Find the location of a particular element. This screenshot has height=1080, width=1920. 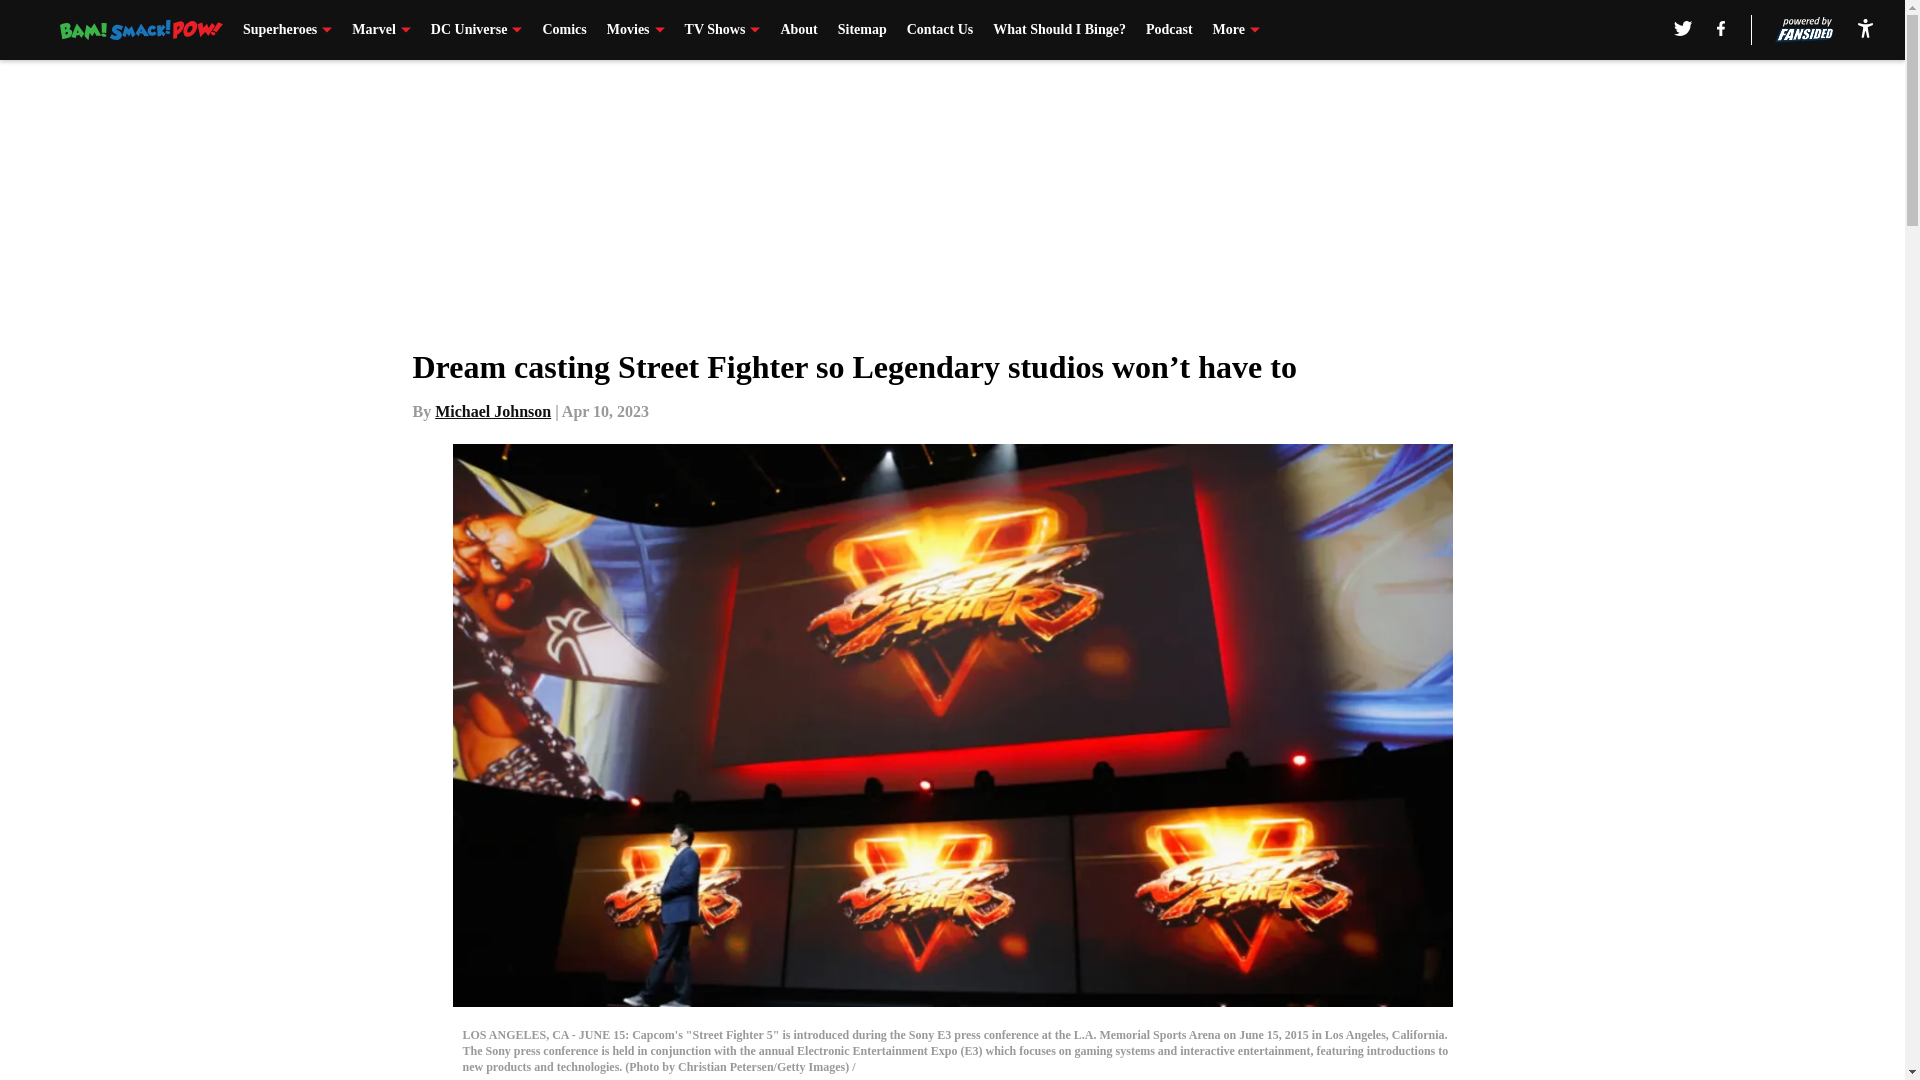

Movies is located at coordinates (635, 30).